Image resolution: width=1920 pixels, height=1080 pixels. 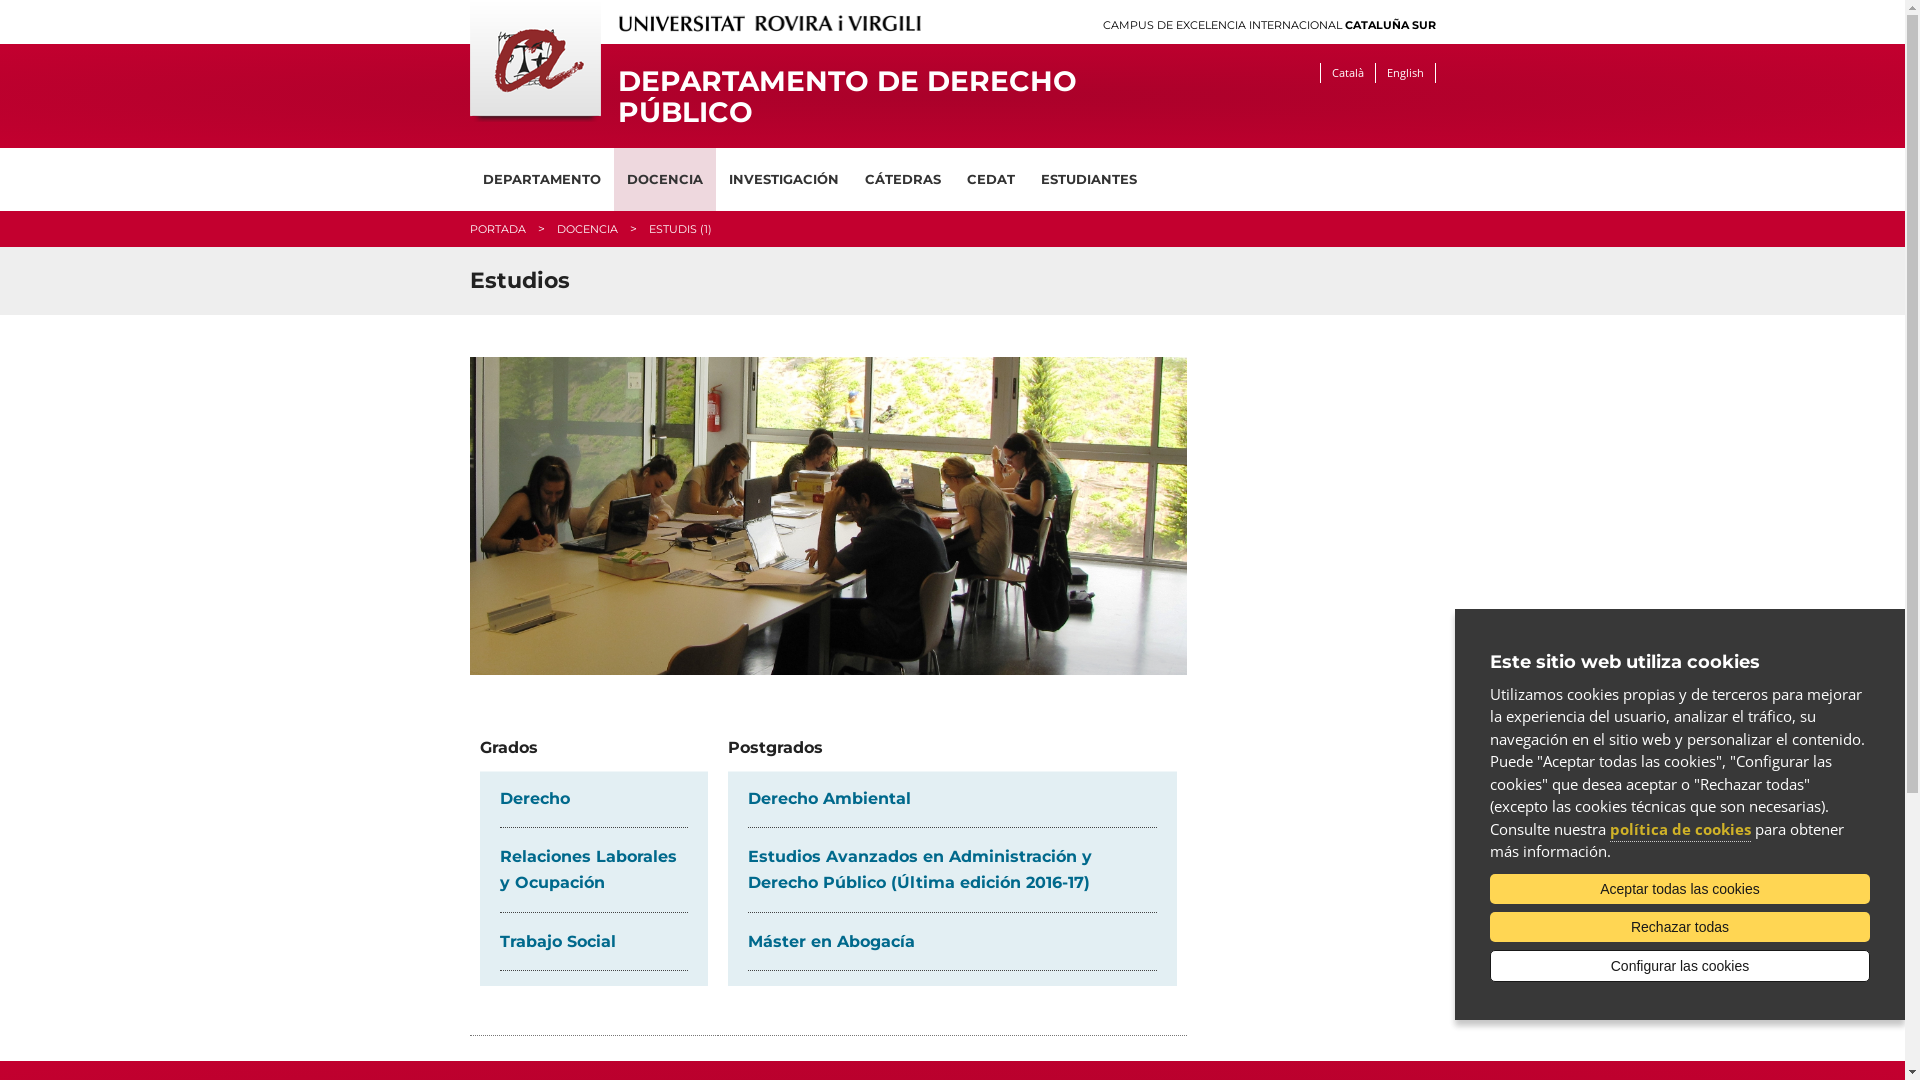 What do you see at coordinates (558, 942) in the screenshot?
I see `Trabajo Social` at bounding box center [558, 942].